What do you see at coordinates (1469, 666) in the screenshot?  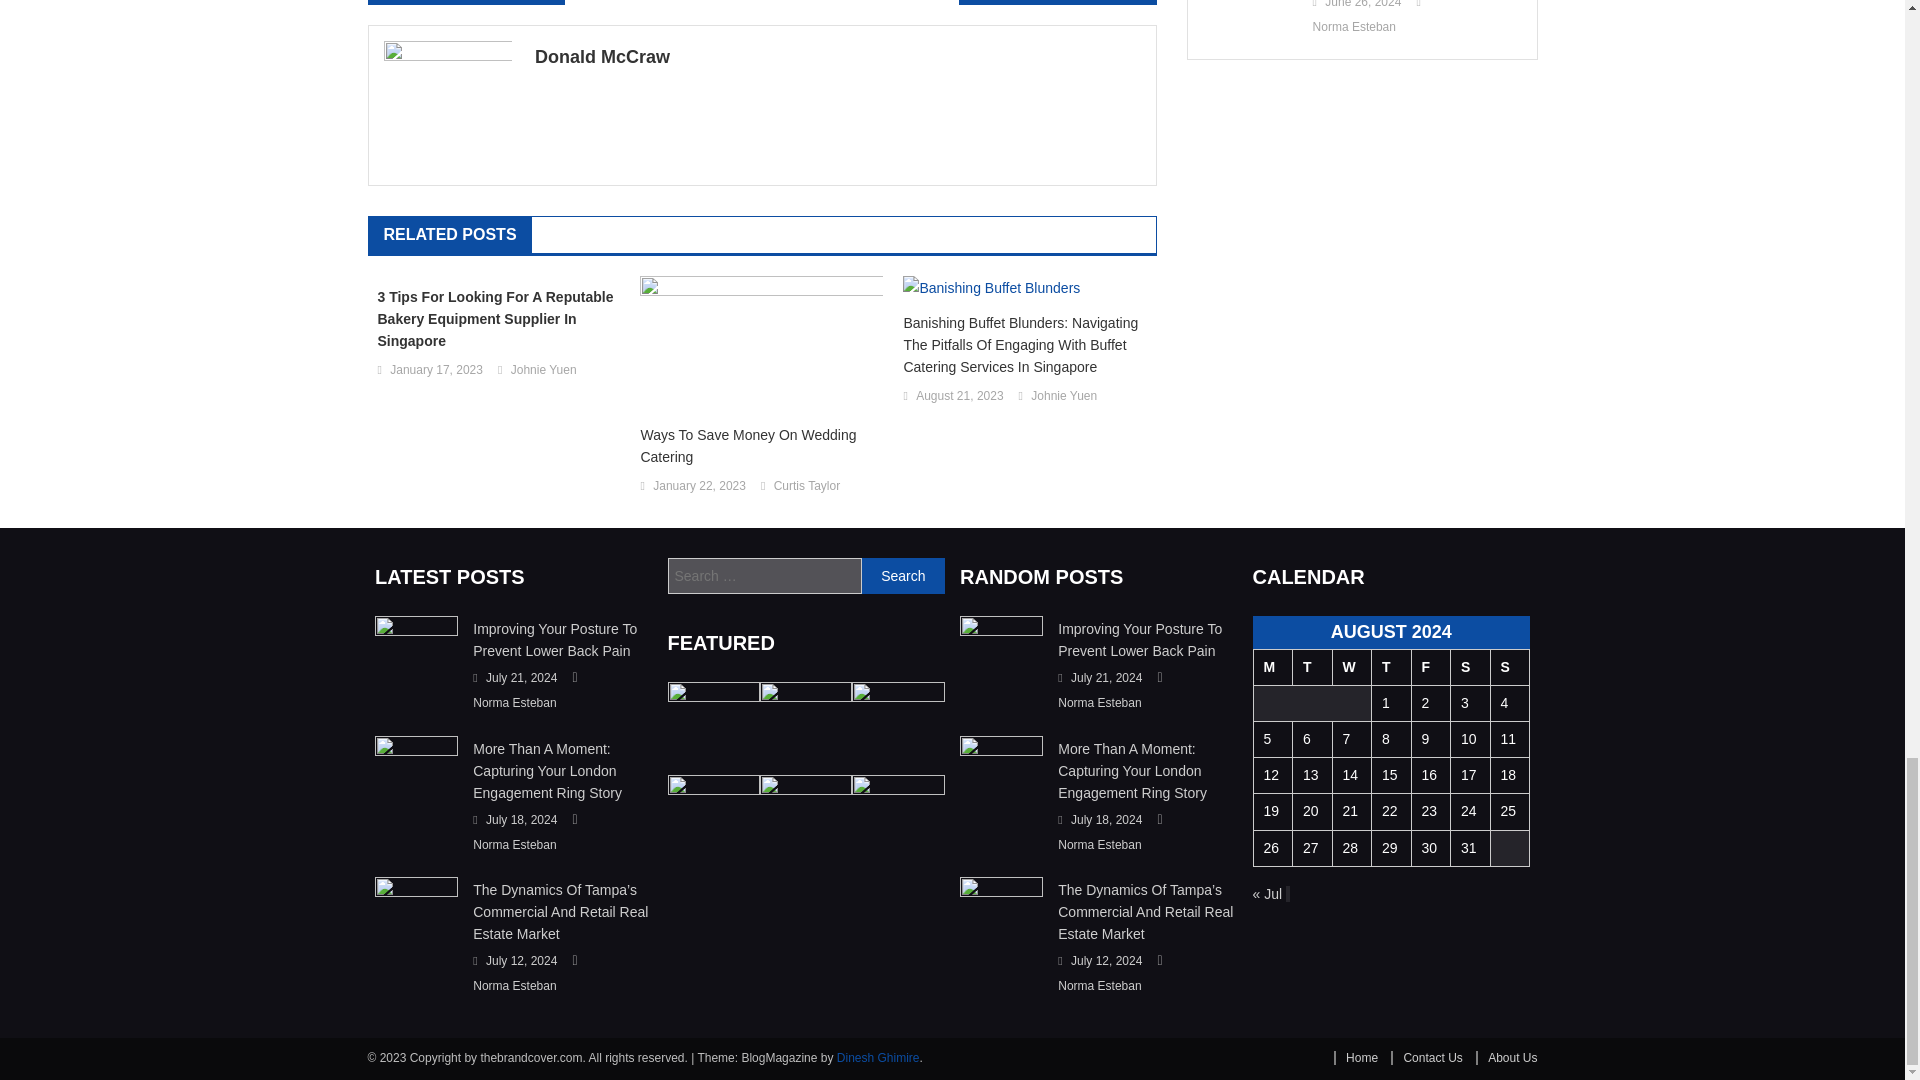 I see `Saturday` at bounding box center [1469, 666].